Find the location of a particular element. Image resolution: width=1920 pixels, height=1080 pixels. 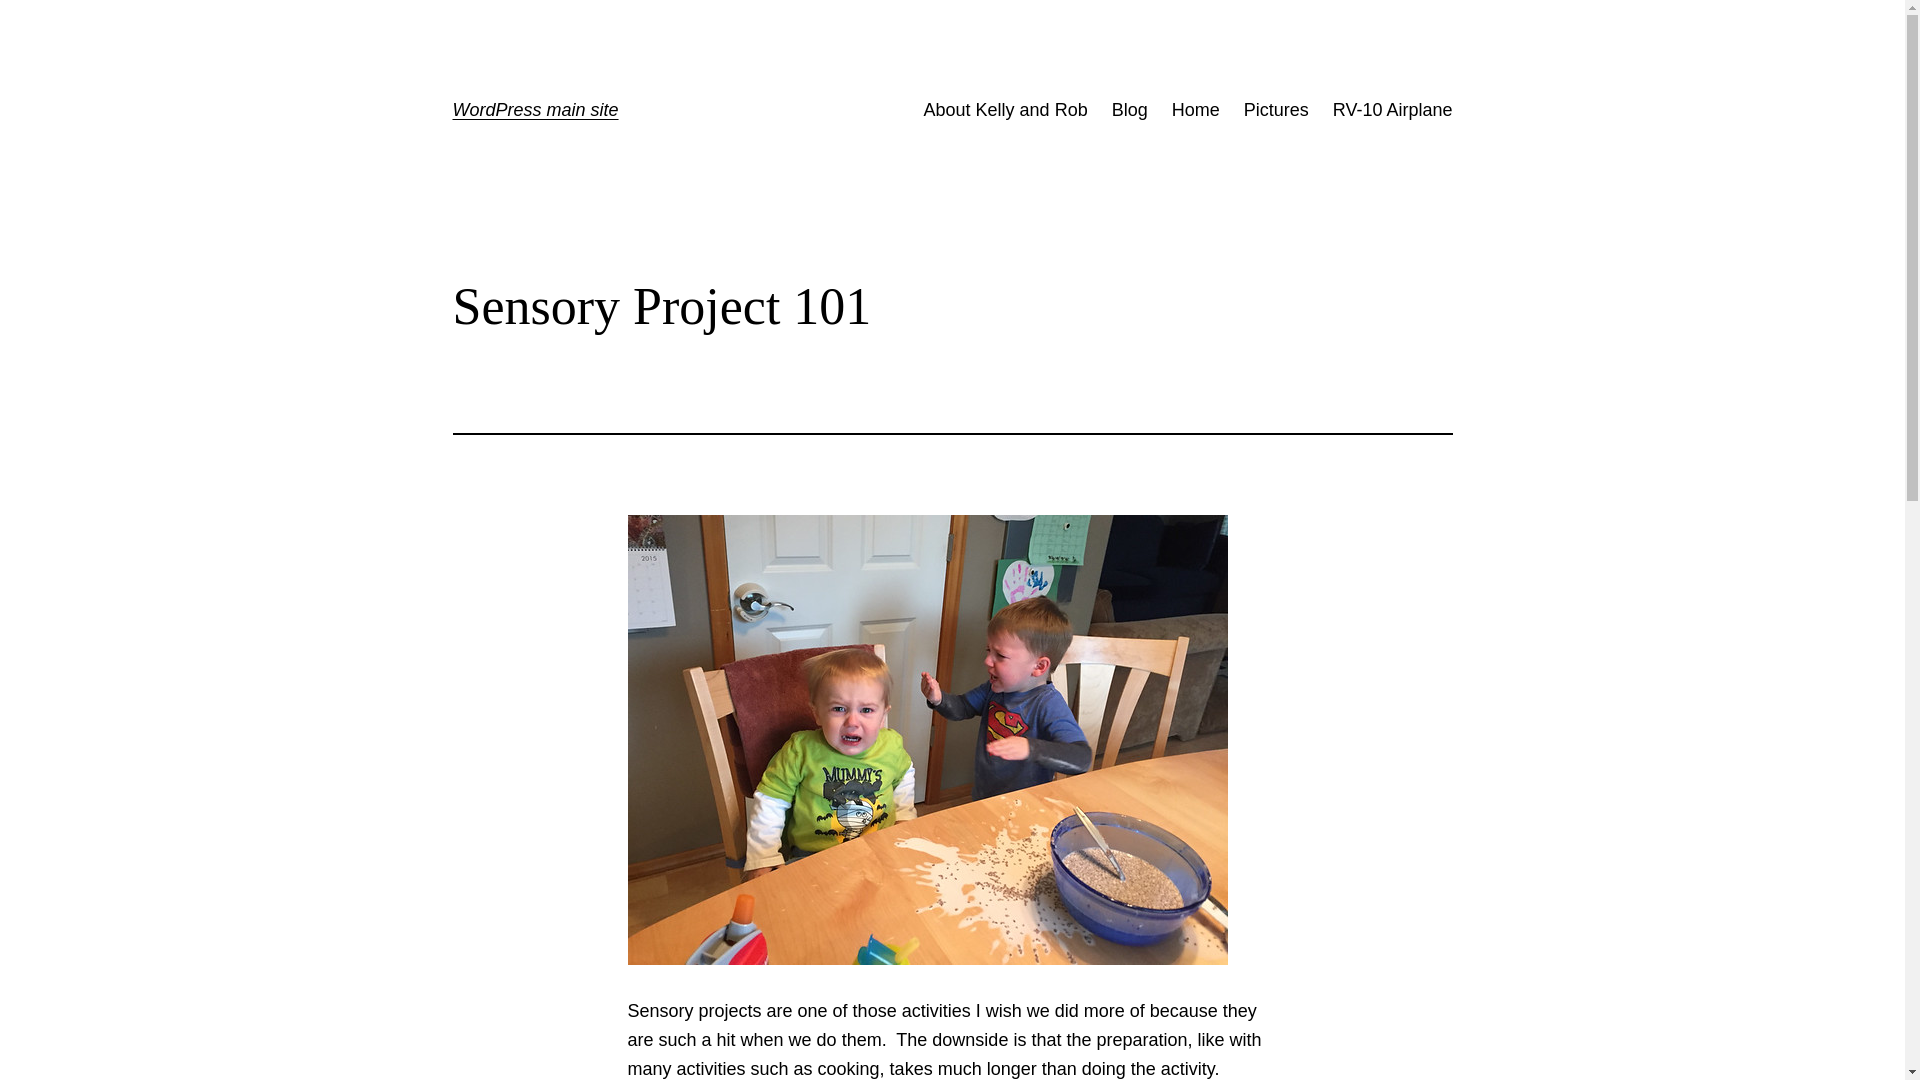

RV-10 Airplane is located at coordinates (1392, 110).